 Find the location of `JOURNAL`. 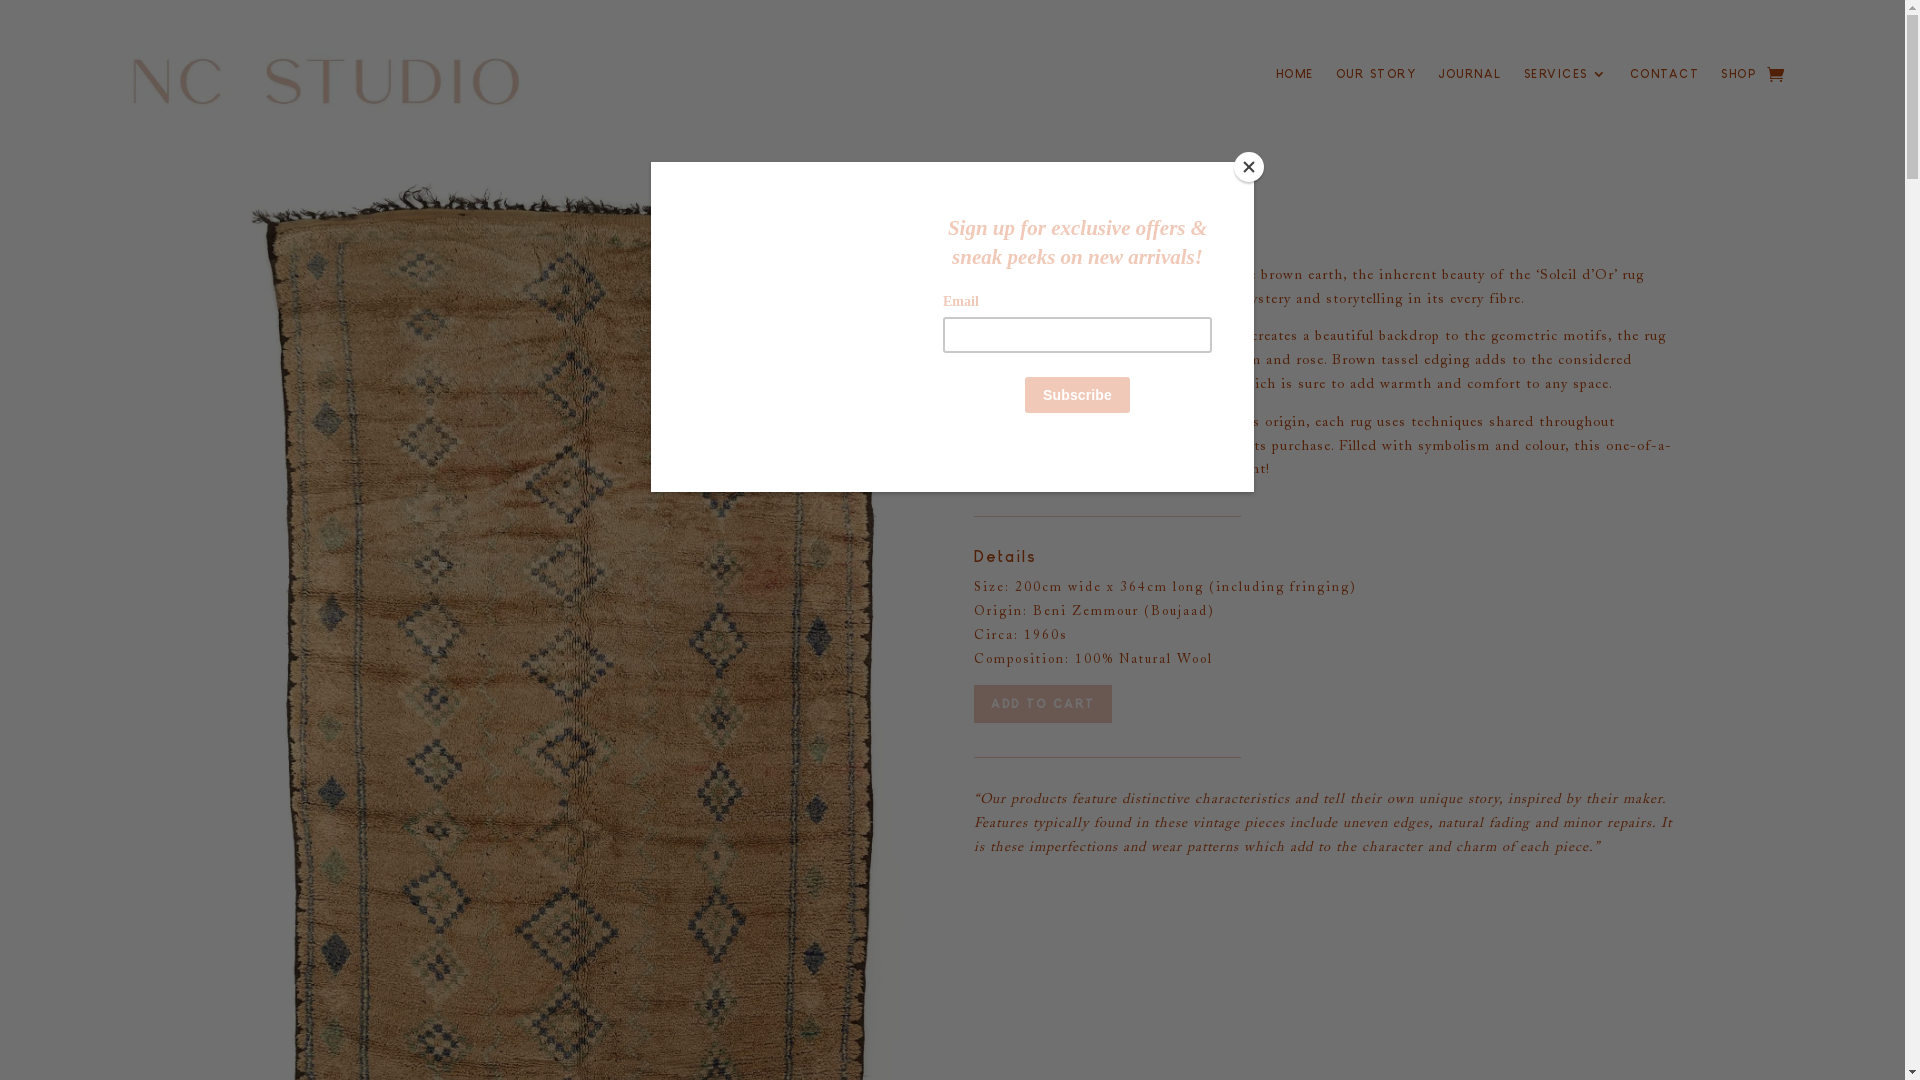

JOURNAL is located at coordinates (1470, 78).